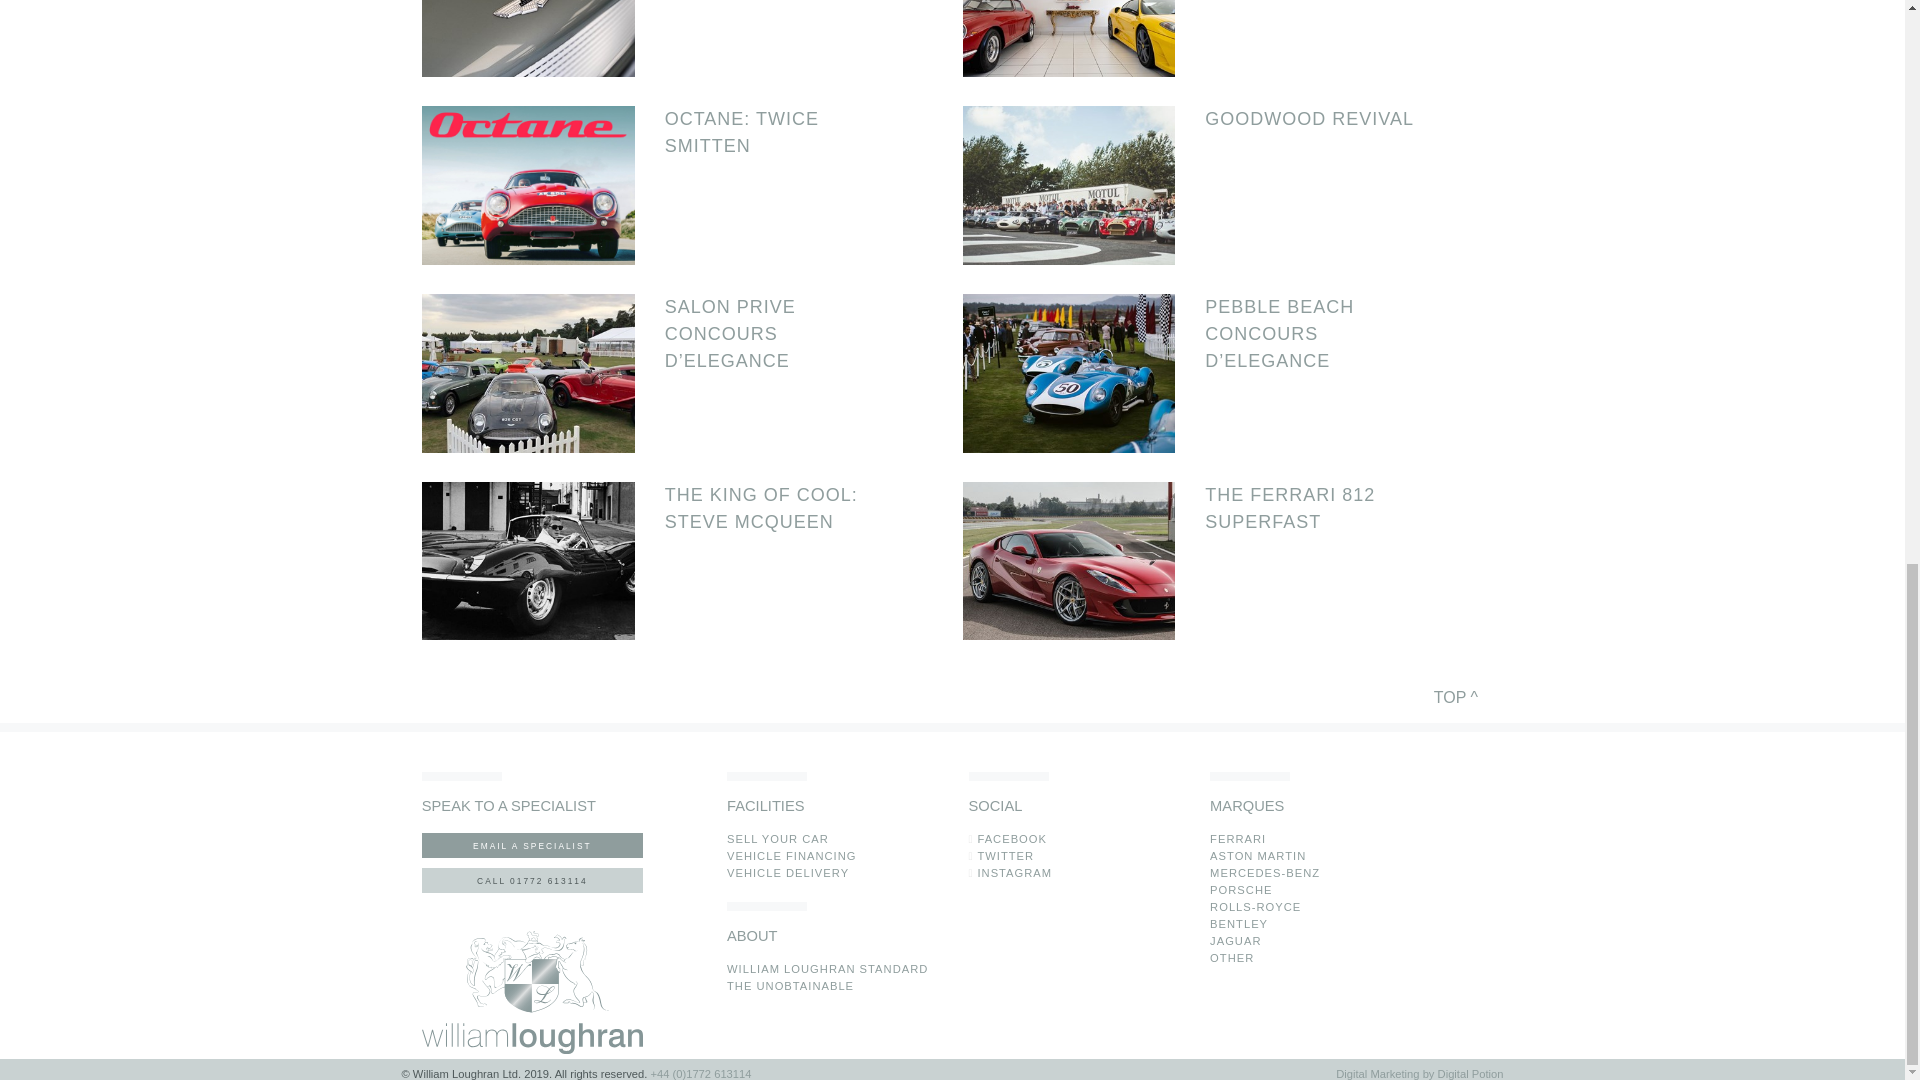  Describe the element at coordinates (1257, 855) in the screenshot. I see `Aston Martin` at that location.